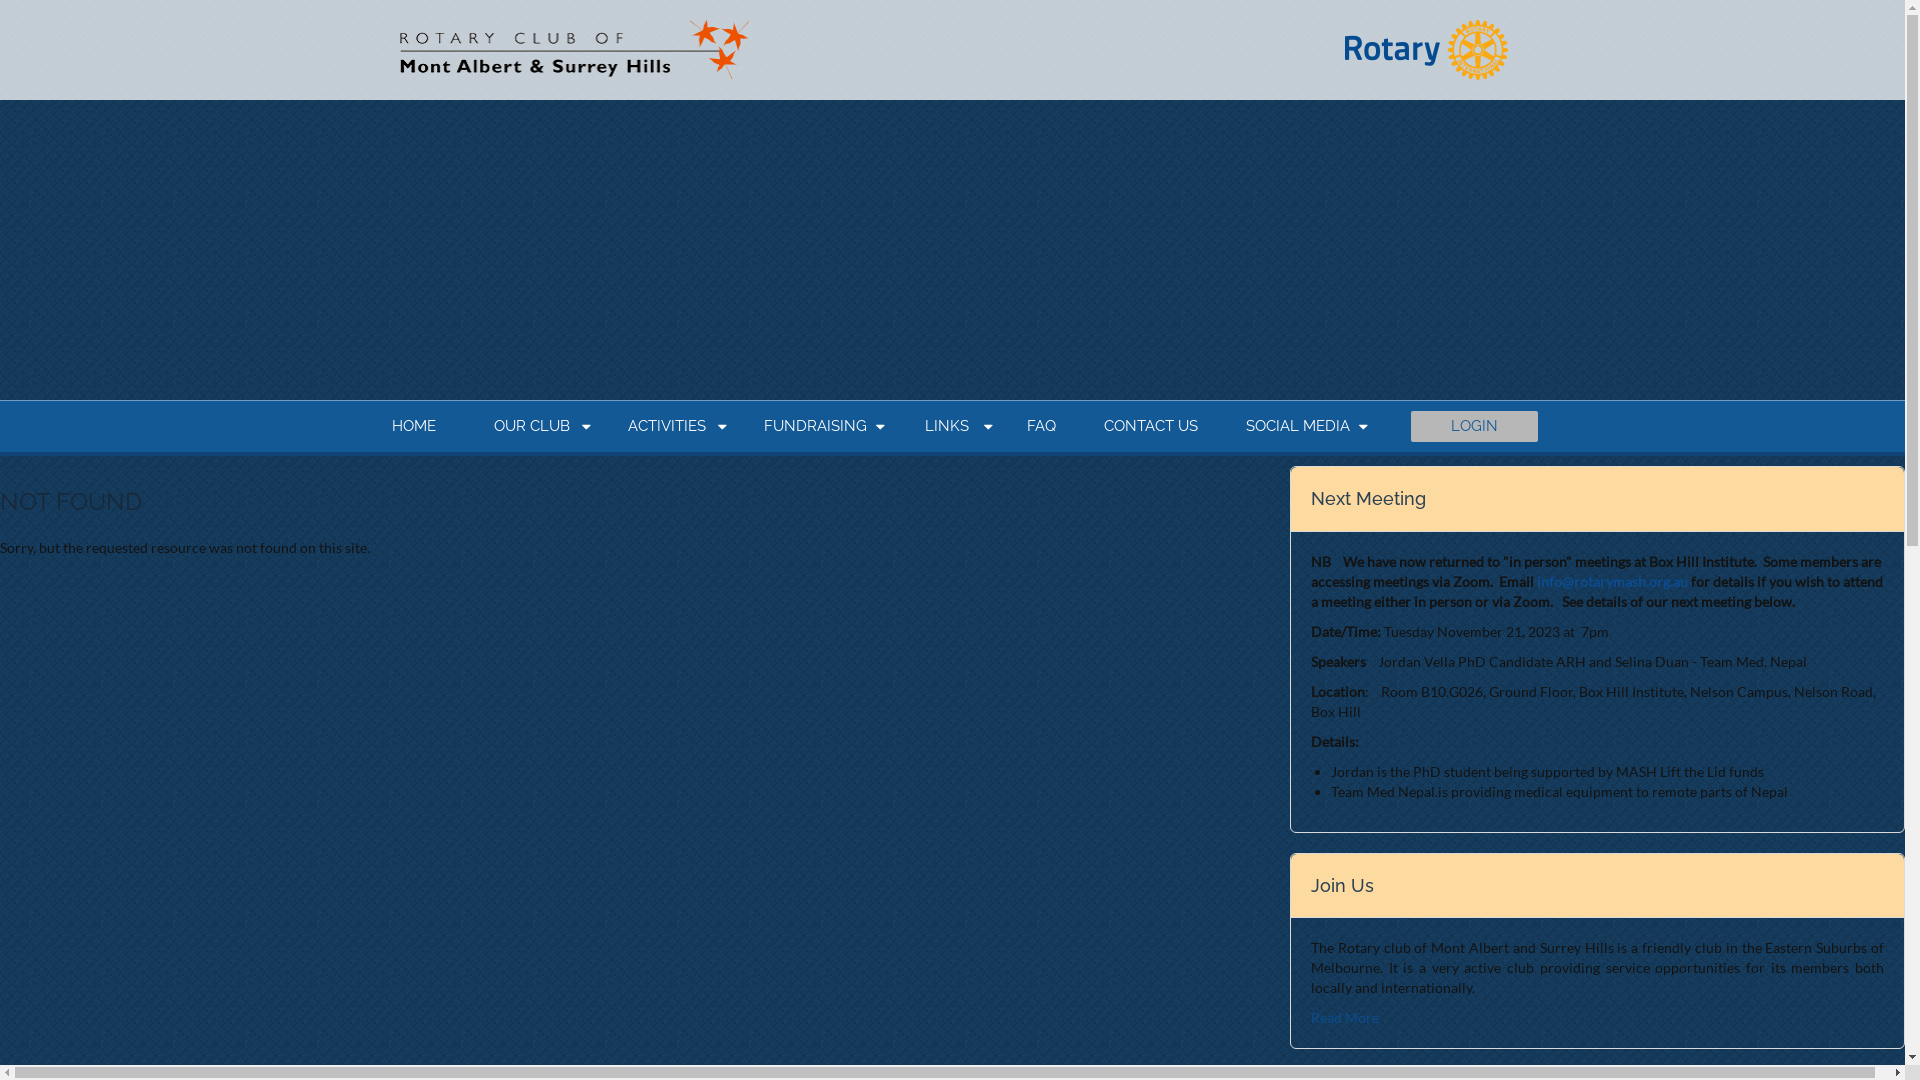  I want to click on LINKS, so click(951, 426).